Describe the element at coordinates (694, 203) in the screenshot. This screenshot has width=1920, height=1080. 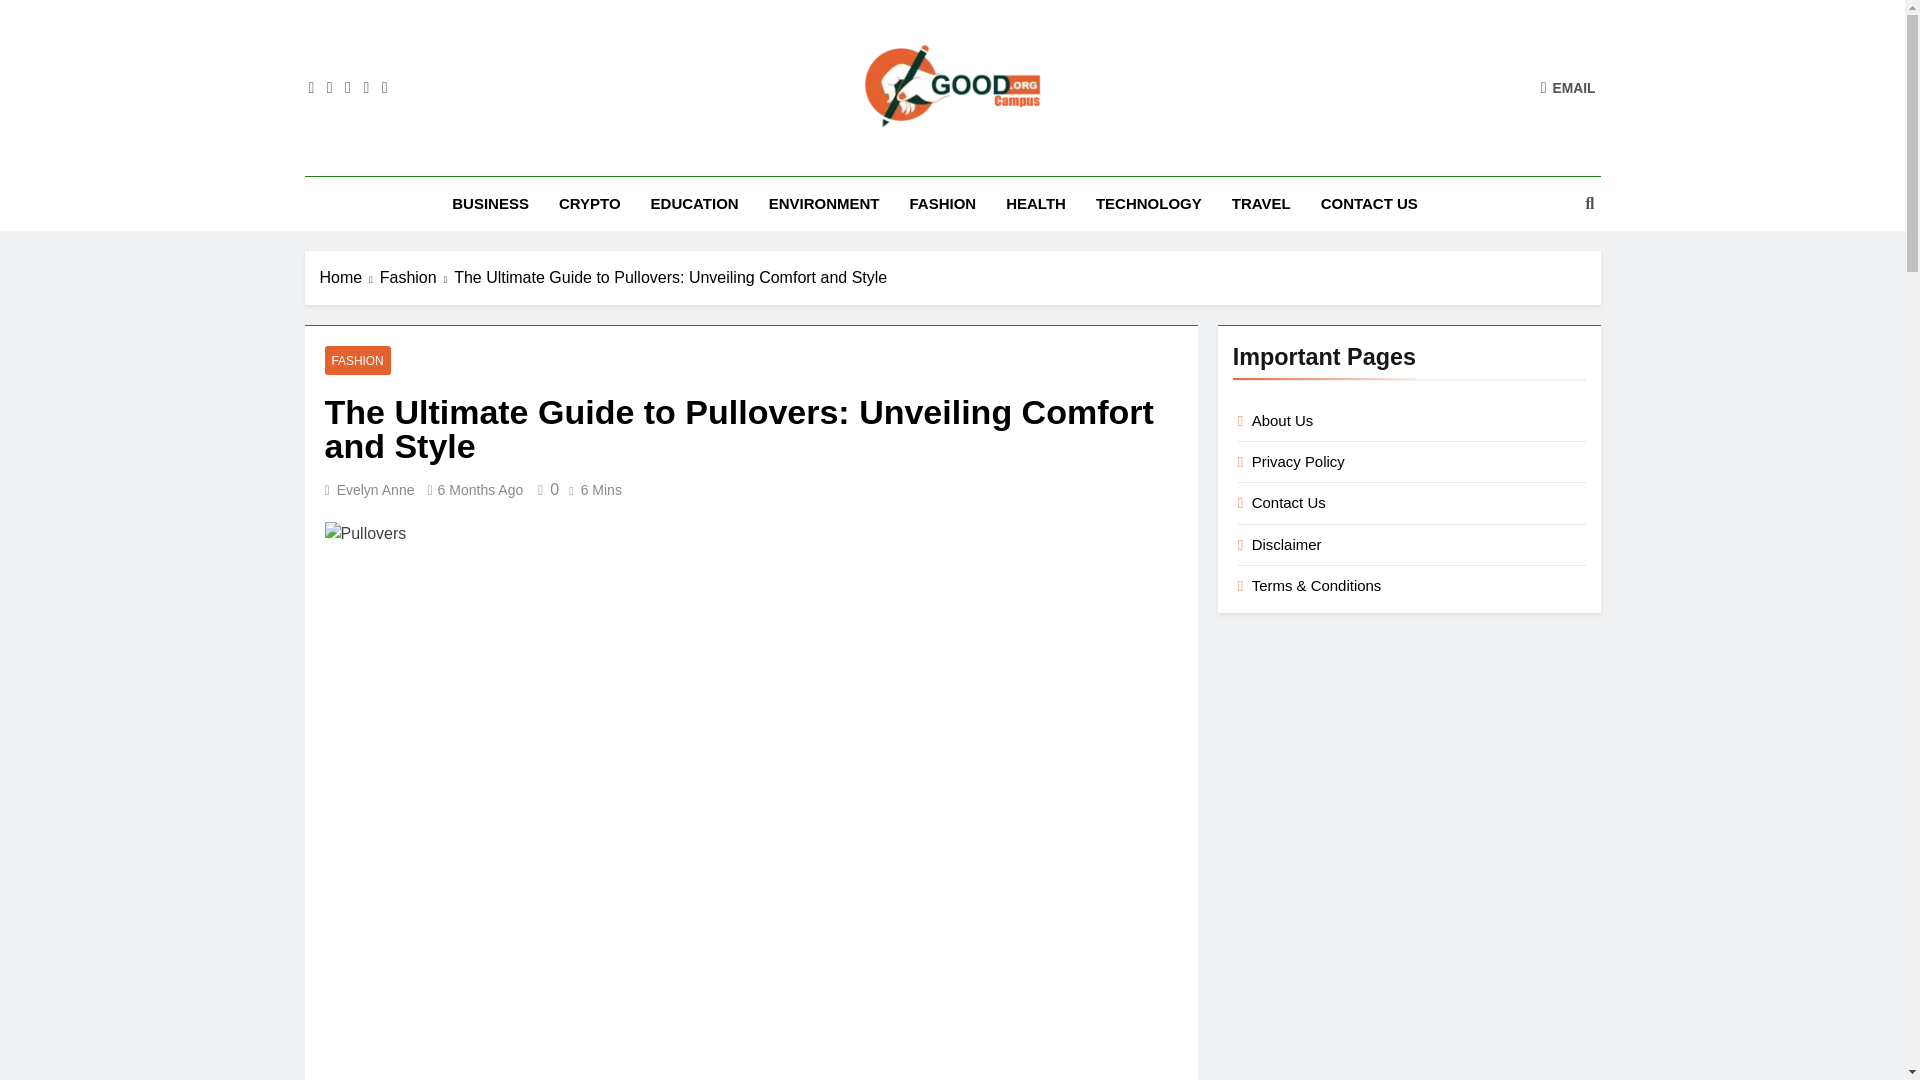
I see `EDUCATION` at that location.